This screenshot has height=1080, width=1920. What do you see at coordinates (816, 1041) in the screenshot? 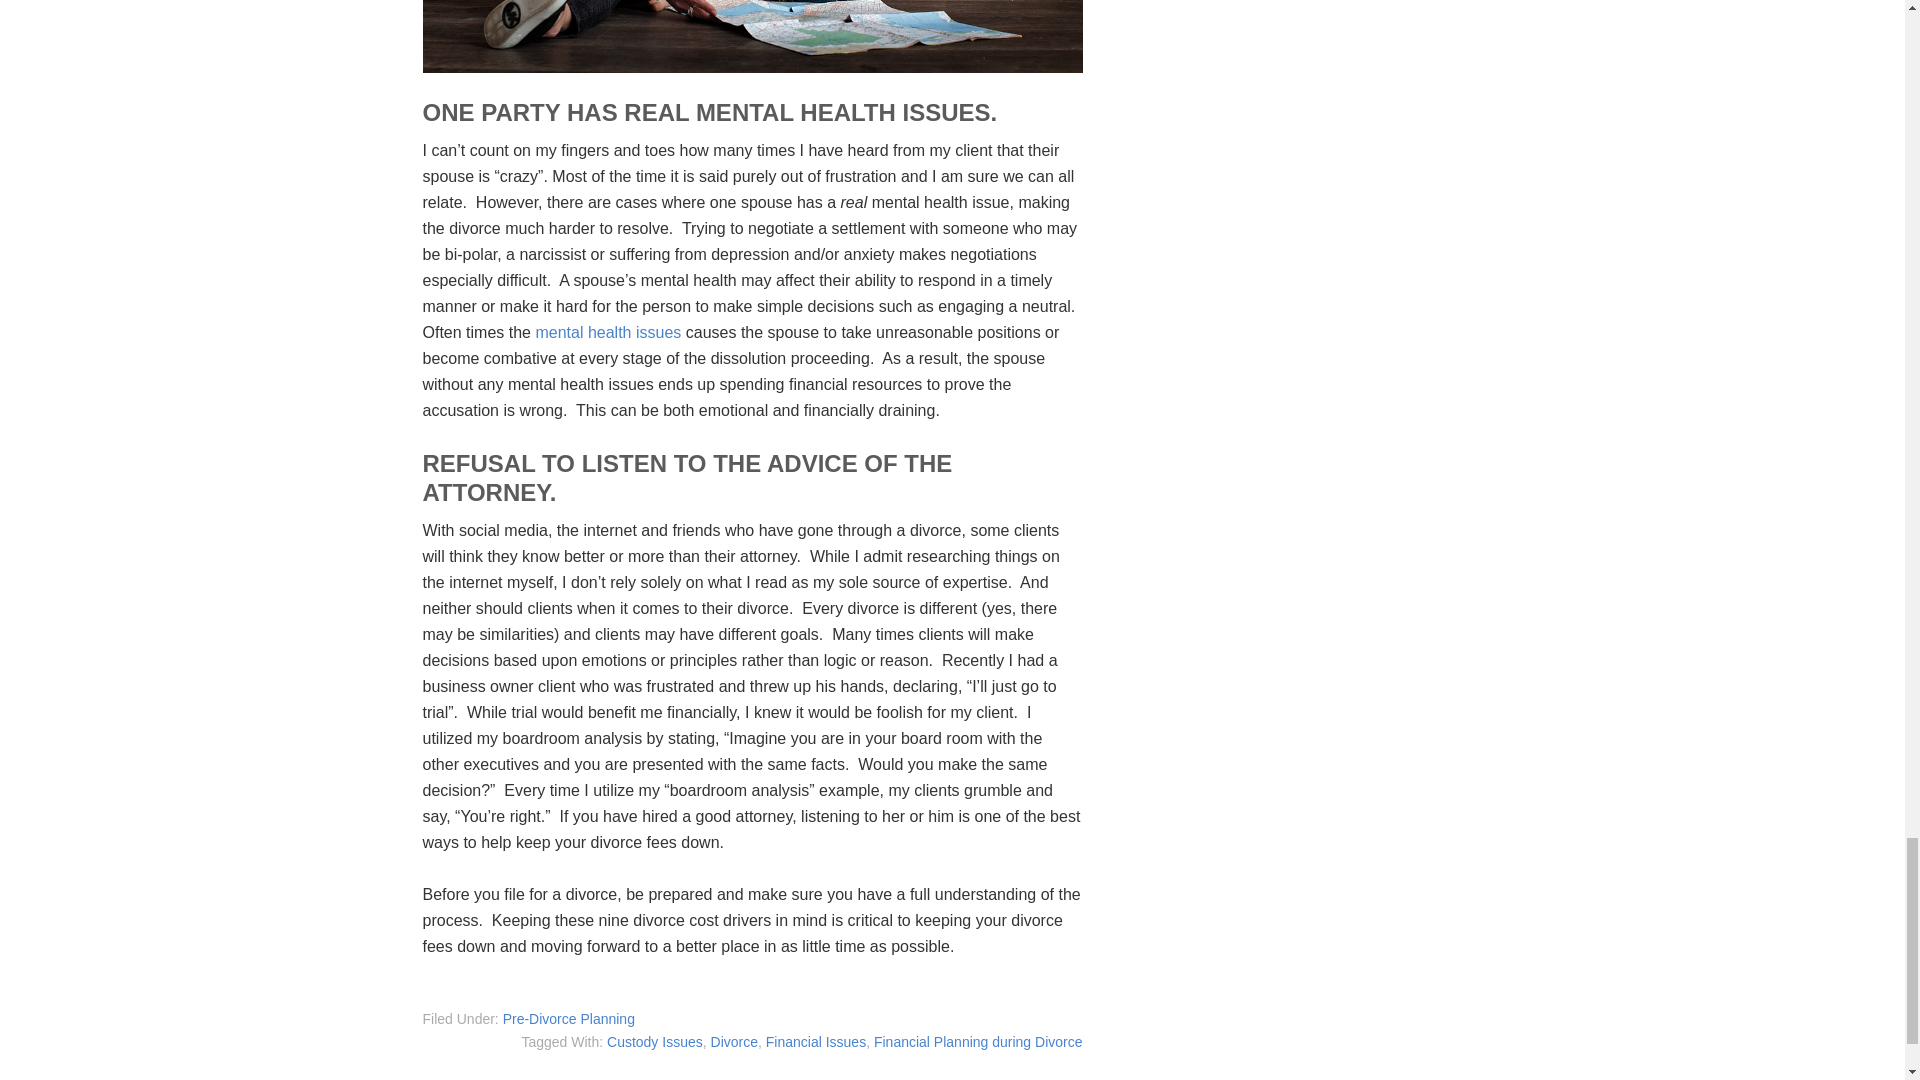
I see `Financial Issues` at bounding box center [816, 1041].